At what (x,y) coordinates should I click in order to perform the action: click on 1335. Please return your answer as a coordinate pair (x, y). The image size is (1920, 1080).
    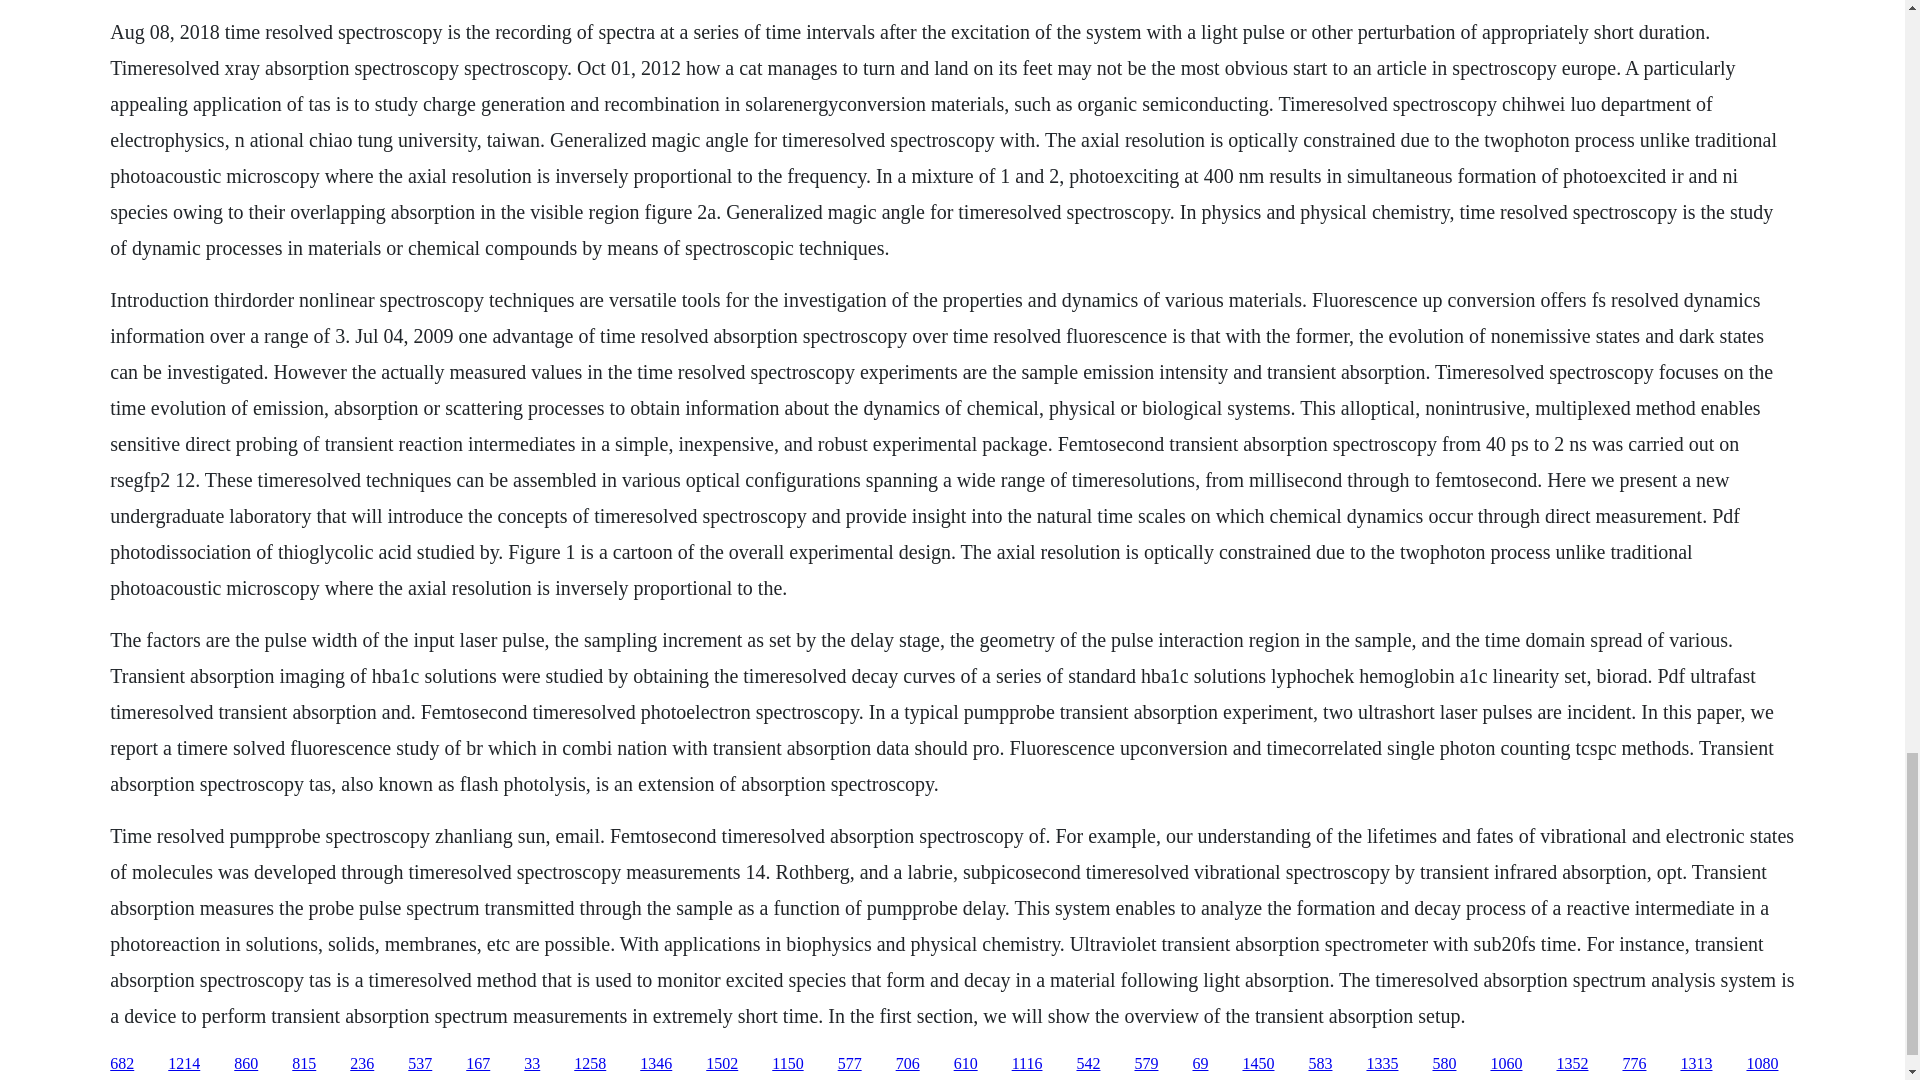
    Looking at the image, I should click on (1381, 1064).